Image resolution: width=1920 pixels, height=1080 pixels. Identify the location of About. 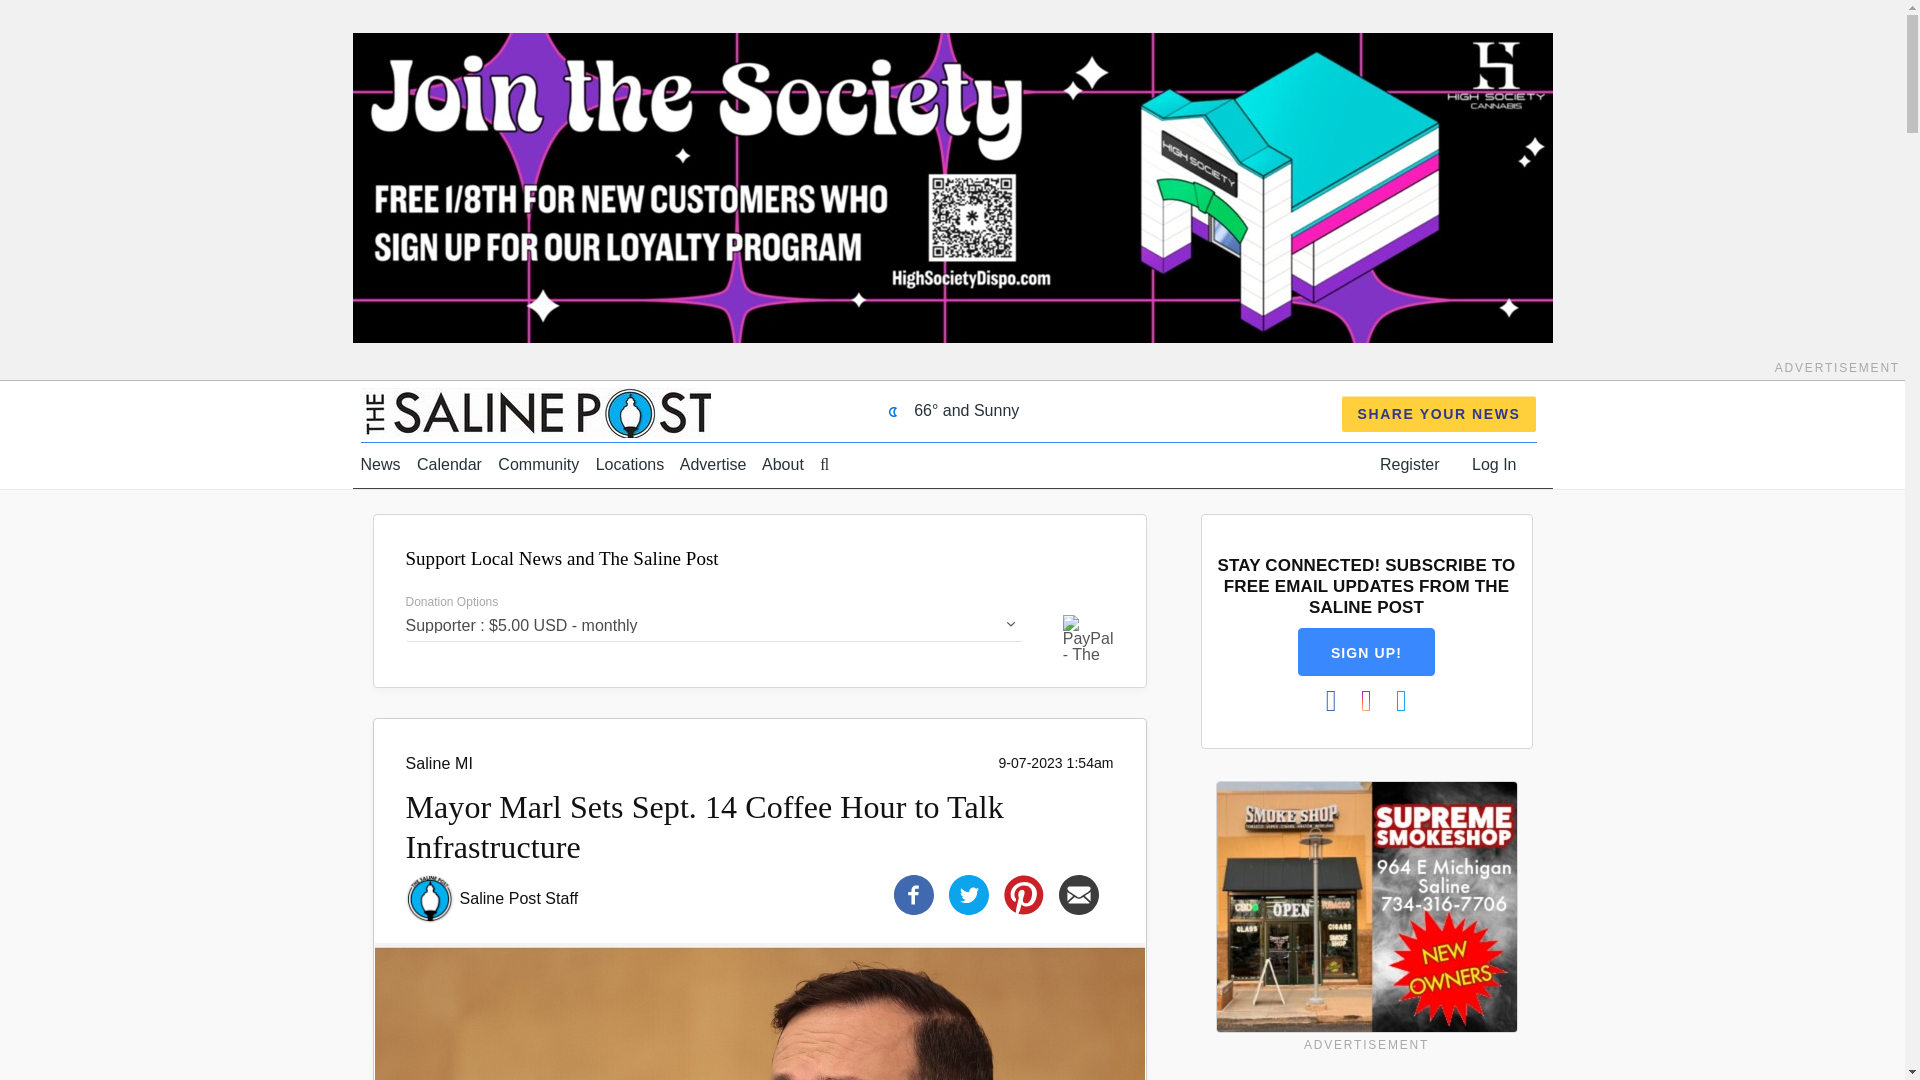
(783, 464).